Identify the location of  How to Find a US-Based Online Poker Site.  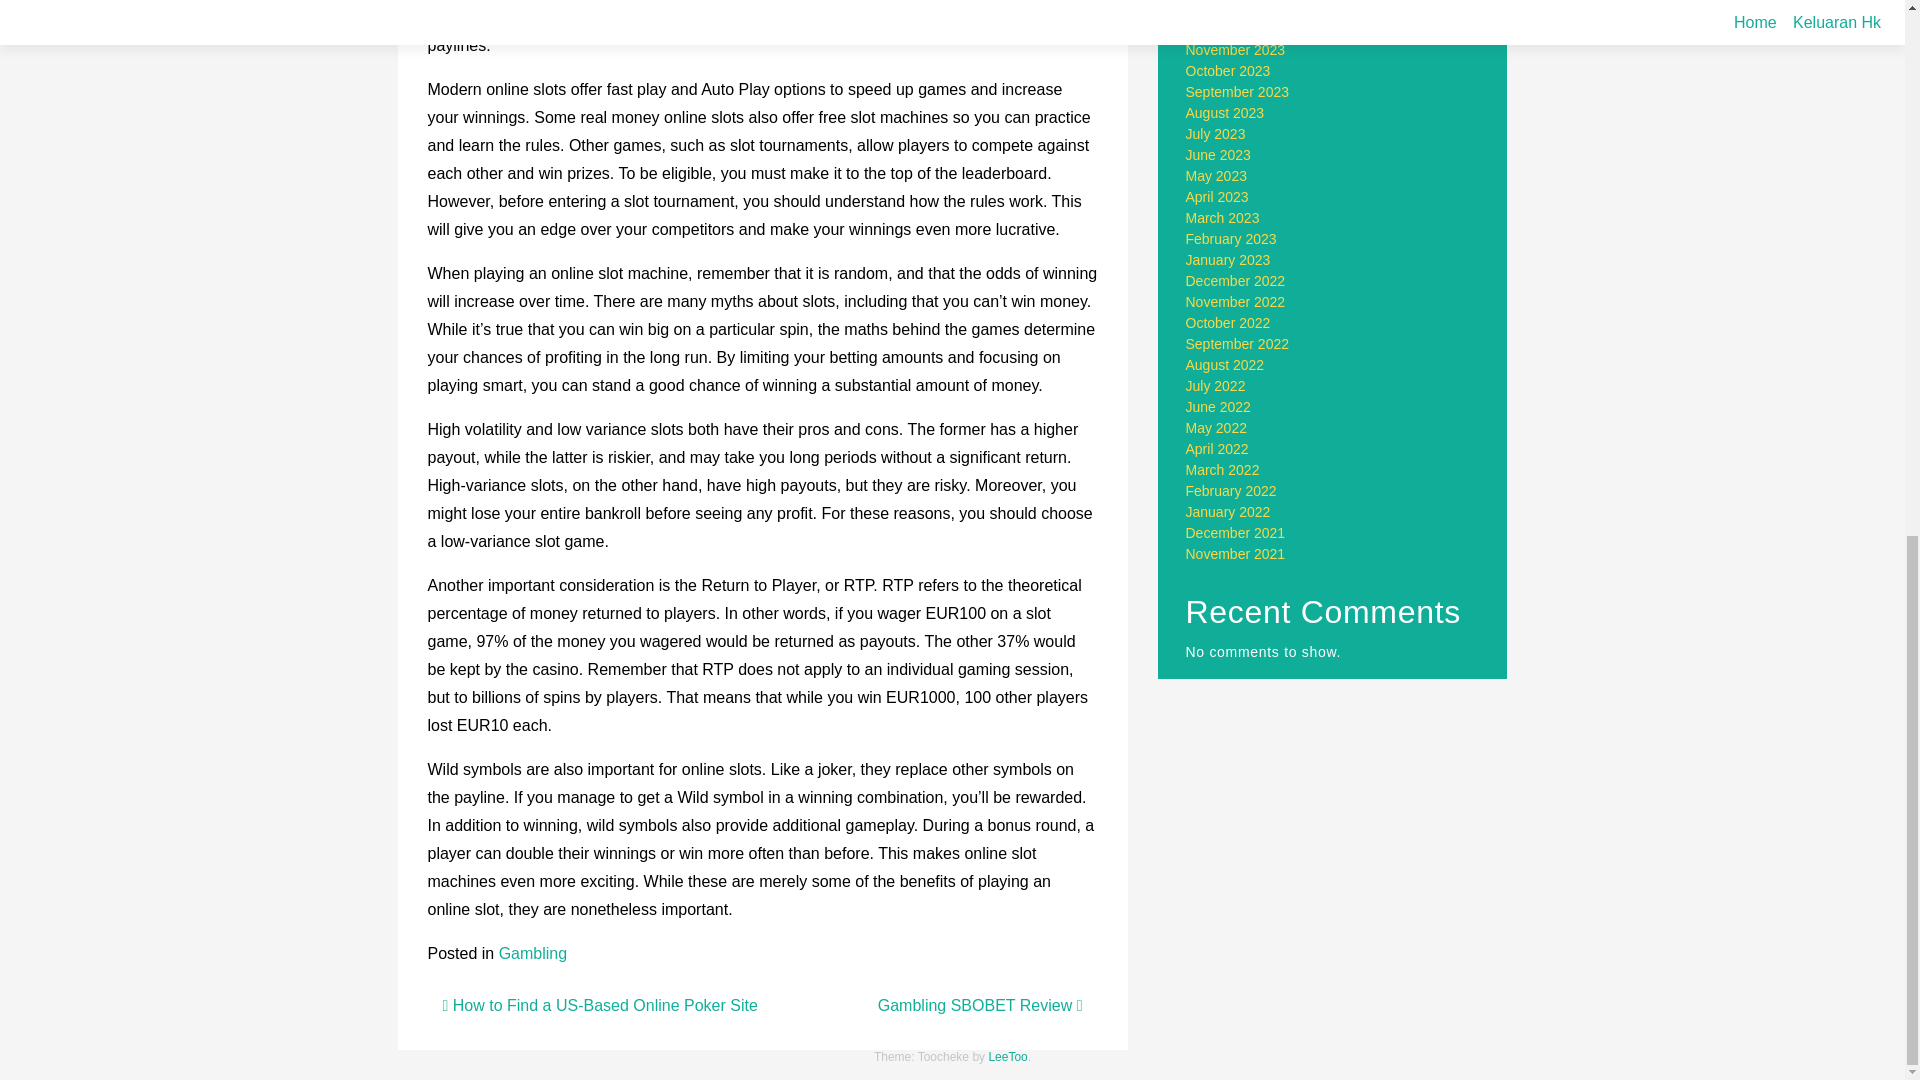
(598, 1005).